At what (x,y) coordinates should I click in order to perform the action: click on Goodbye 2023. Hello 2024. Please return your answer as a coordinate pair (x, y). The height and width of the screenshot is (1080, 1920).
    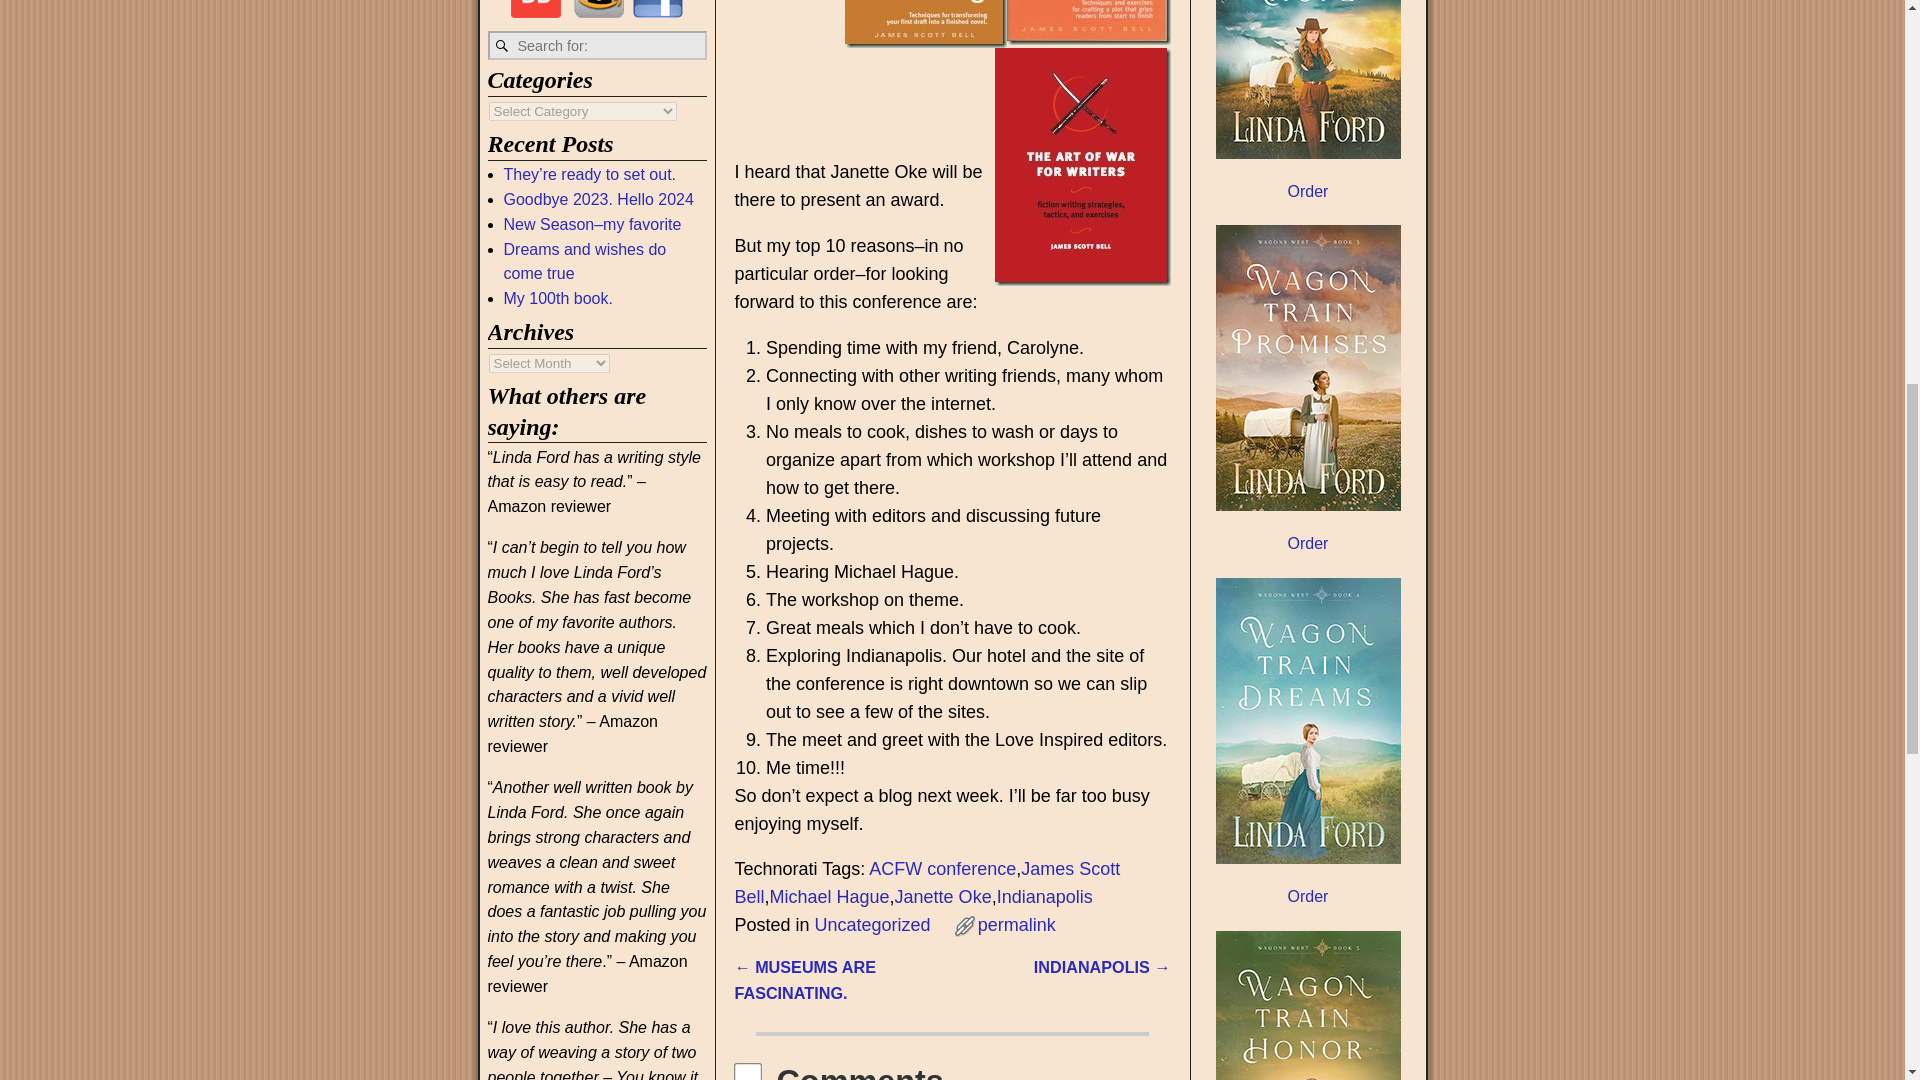
    Looking at the image, I should click on (598, 200).